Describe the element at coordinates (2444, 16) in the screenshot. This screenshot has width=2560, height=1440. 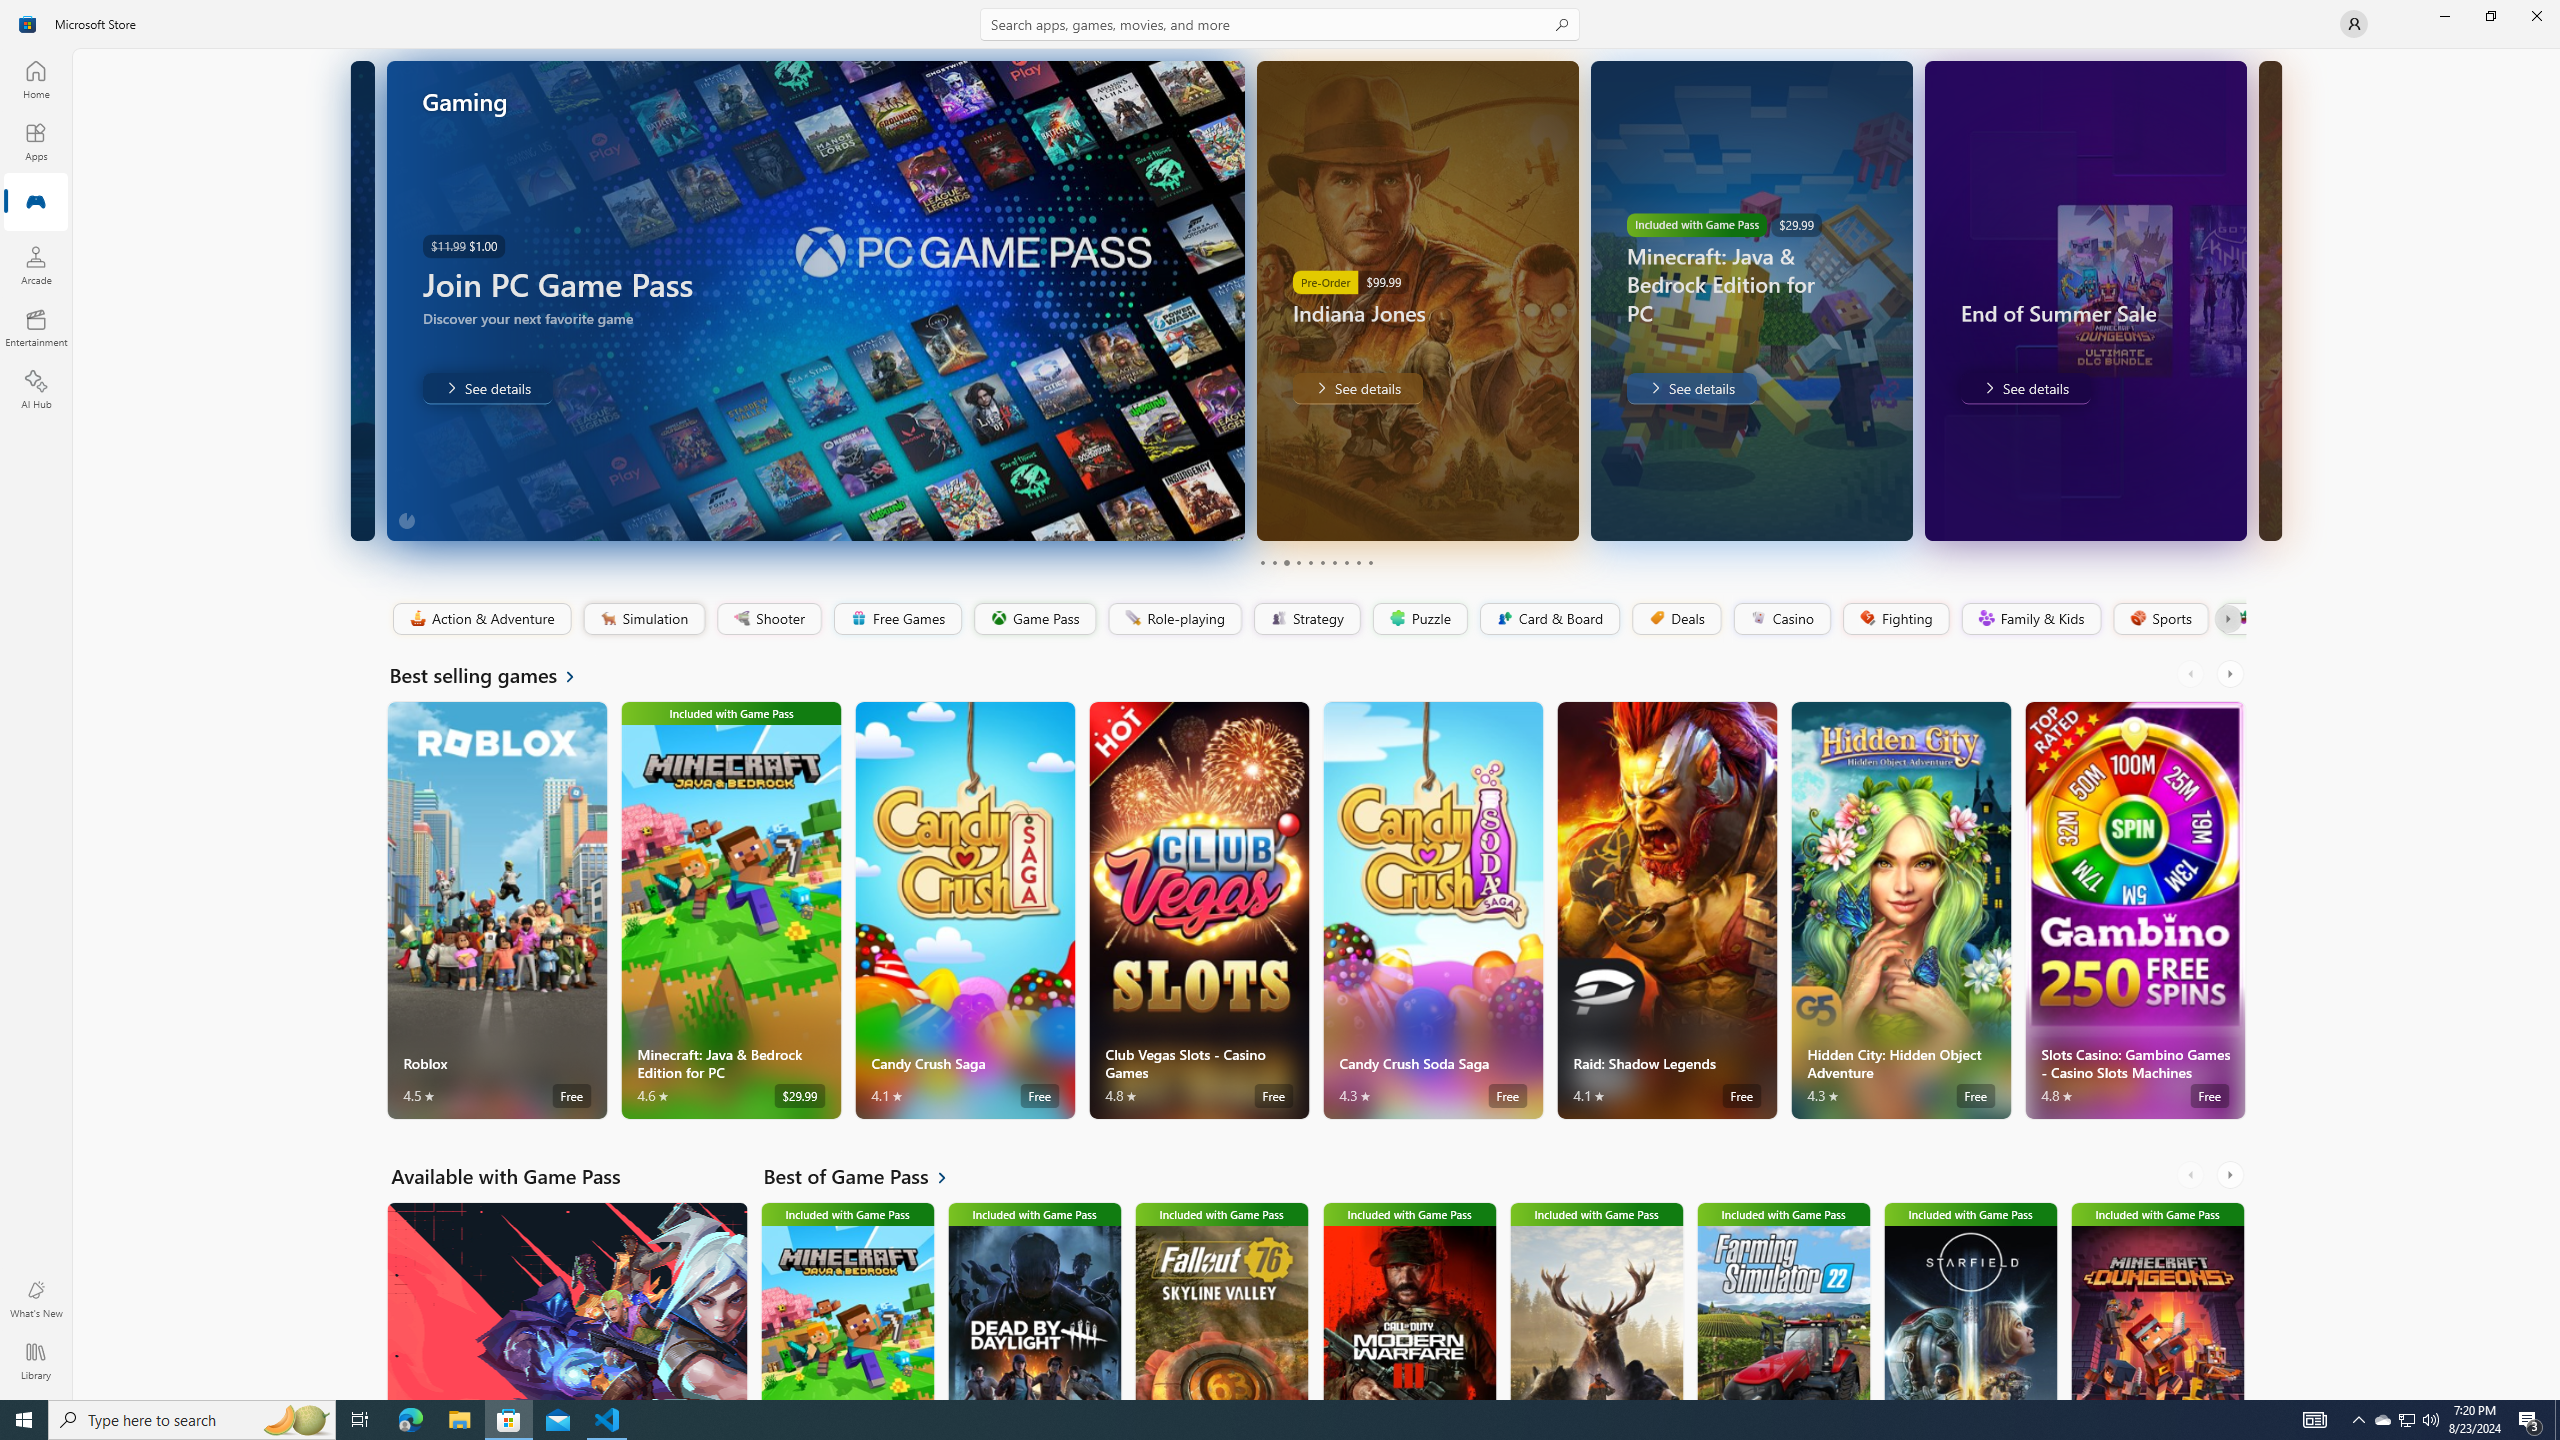
I see `Minimize Microsoft Store` at that location.